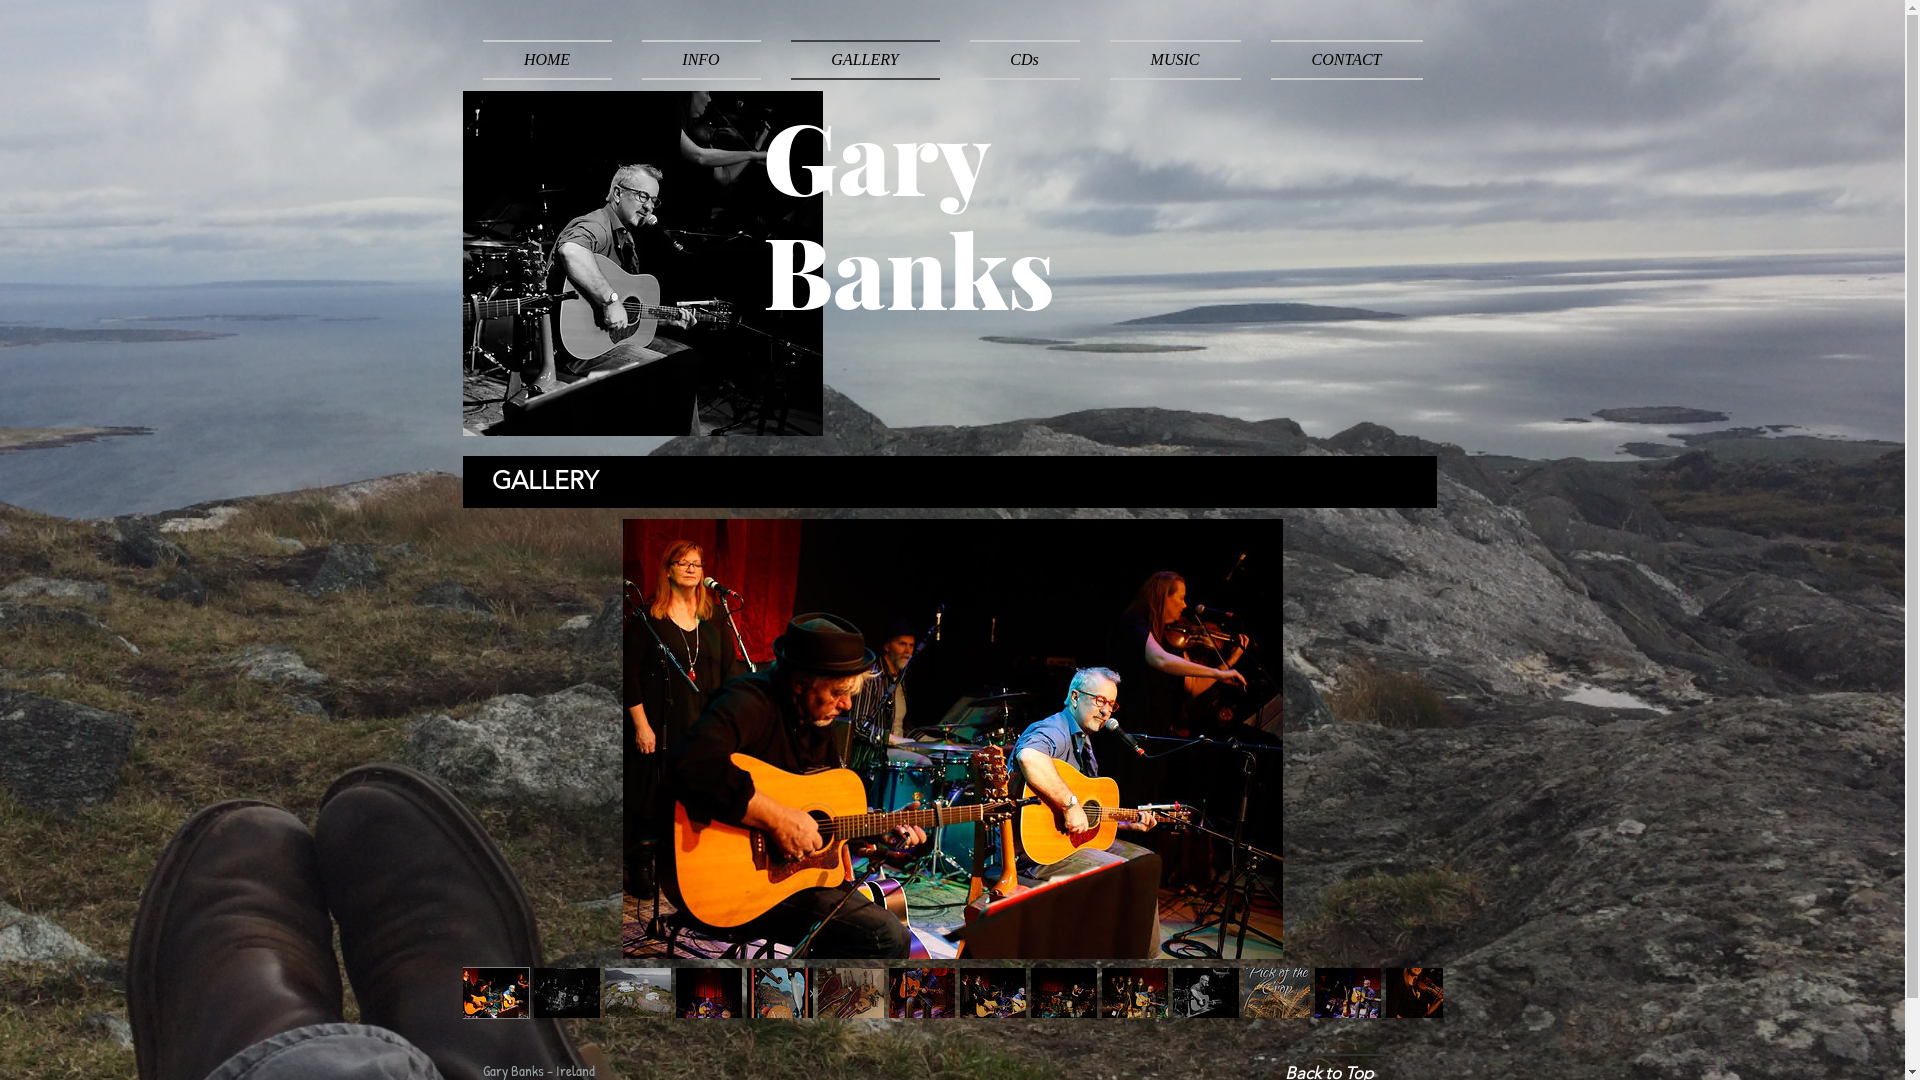 Image resolution: width=1920 pixels, height=1080 pixels. Describe the element at coordinates (554, 60) in the screenshot. I see `HOME` at that location.